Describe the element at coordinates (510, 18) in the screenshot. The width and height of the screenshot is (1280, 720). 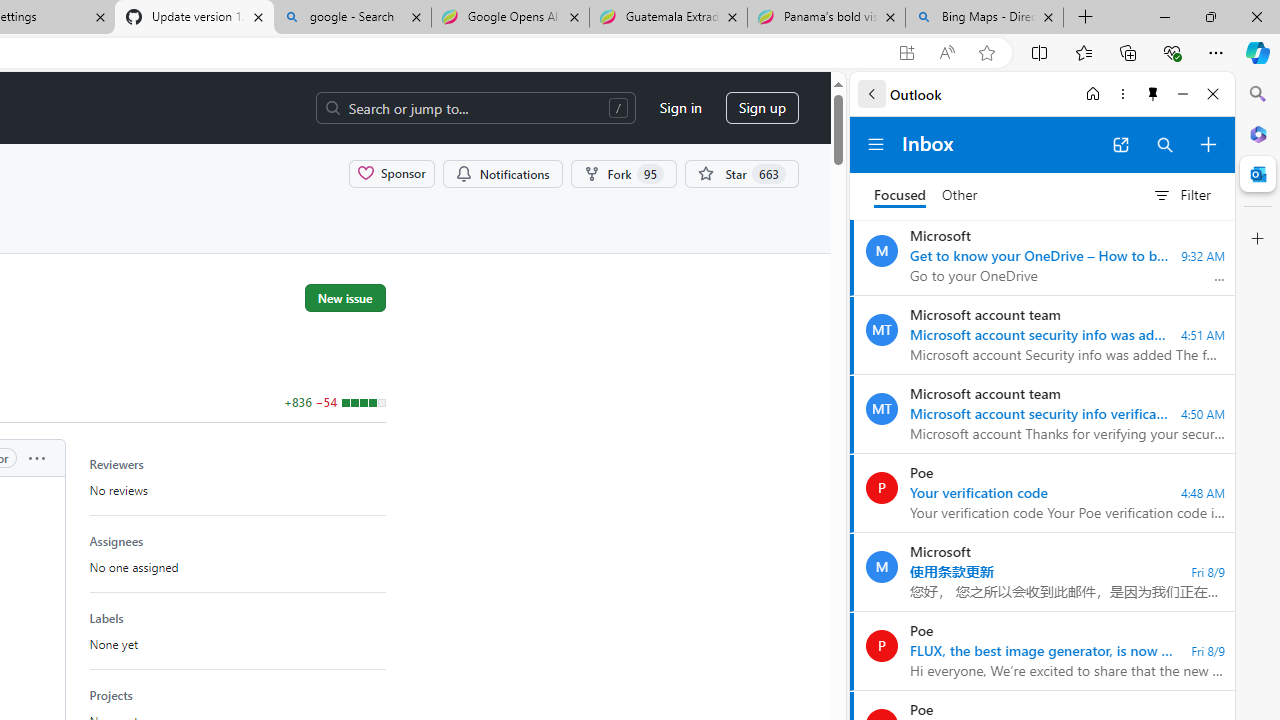
I see `Google Opens AI Academy for Startups - Nearshore Americas` at that location.